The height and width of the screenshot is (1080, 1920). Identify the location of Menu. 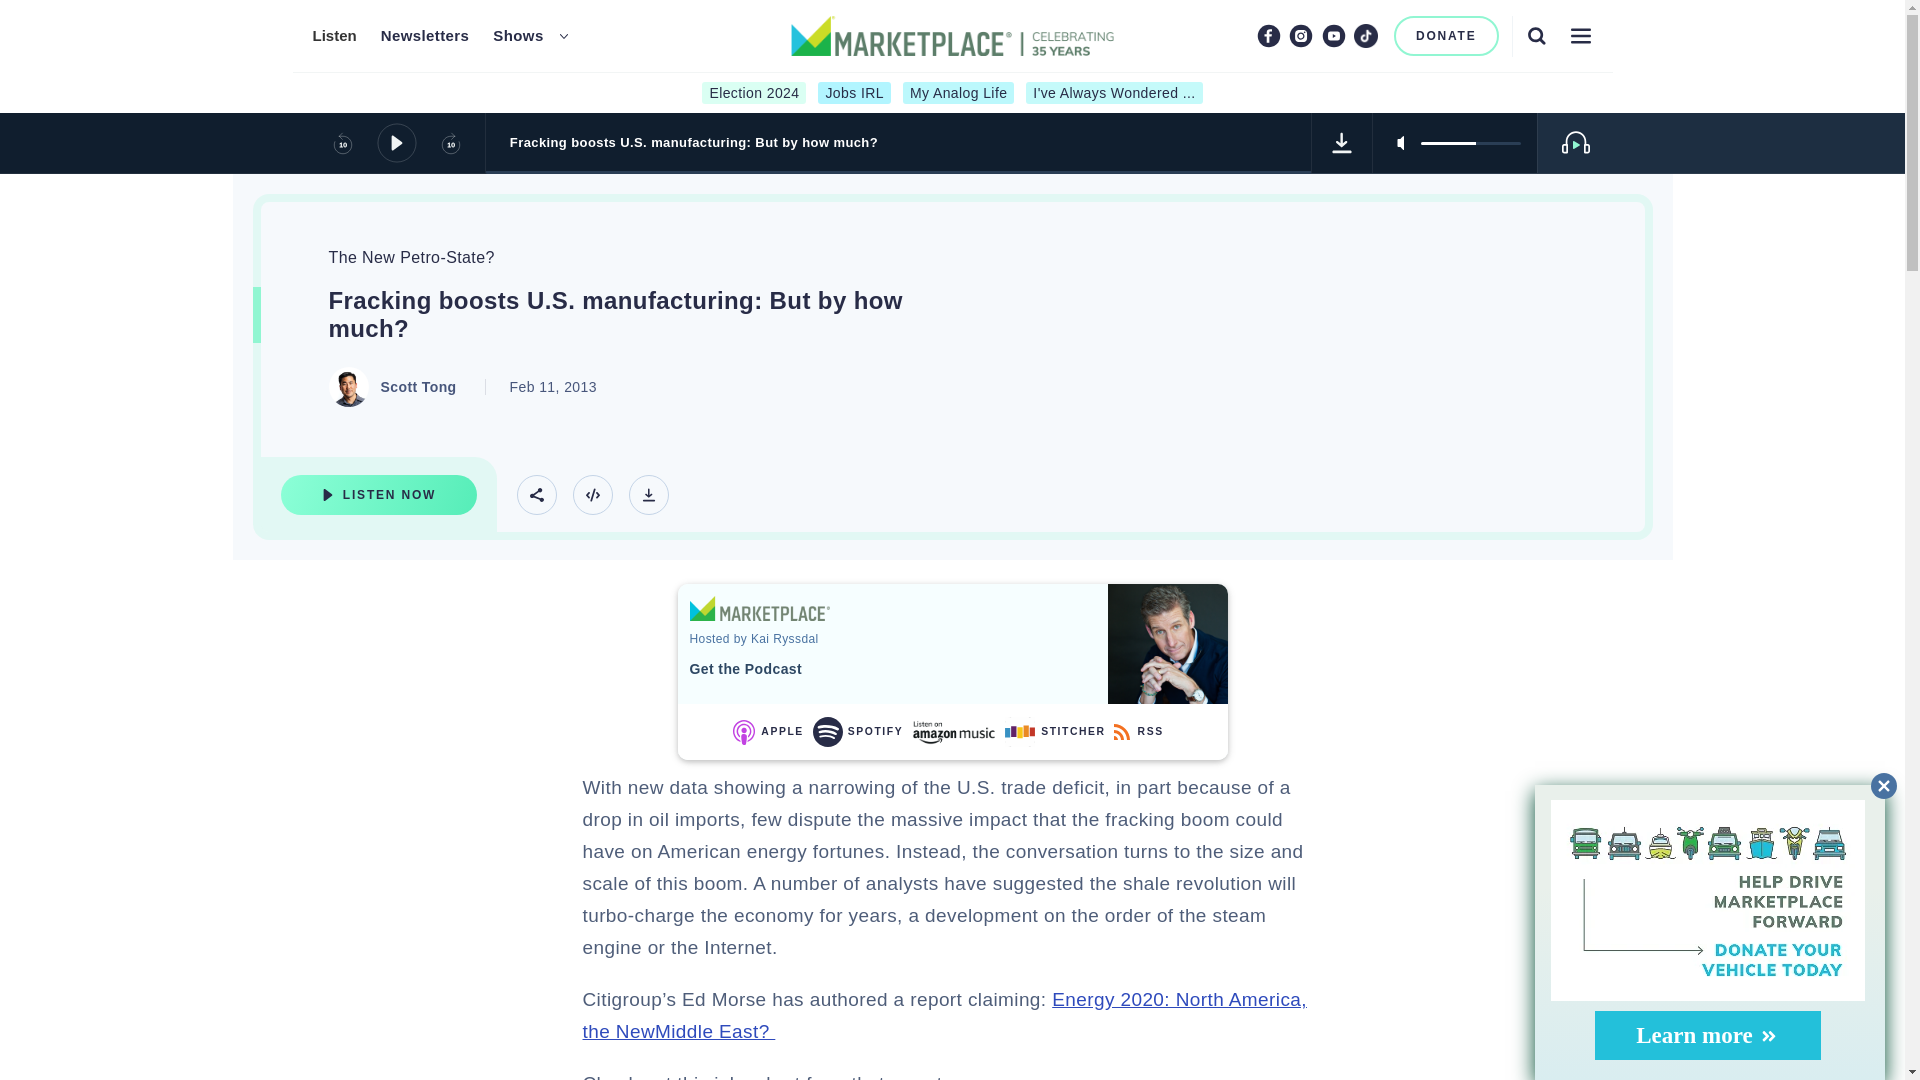
(1580, 35).